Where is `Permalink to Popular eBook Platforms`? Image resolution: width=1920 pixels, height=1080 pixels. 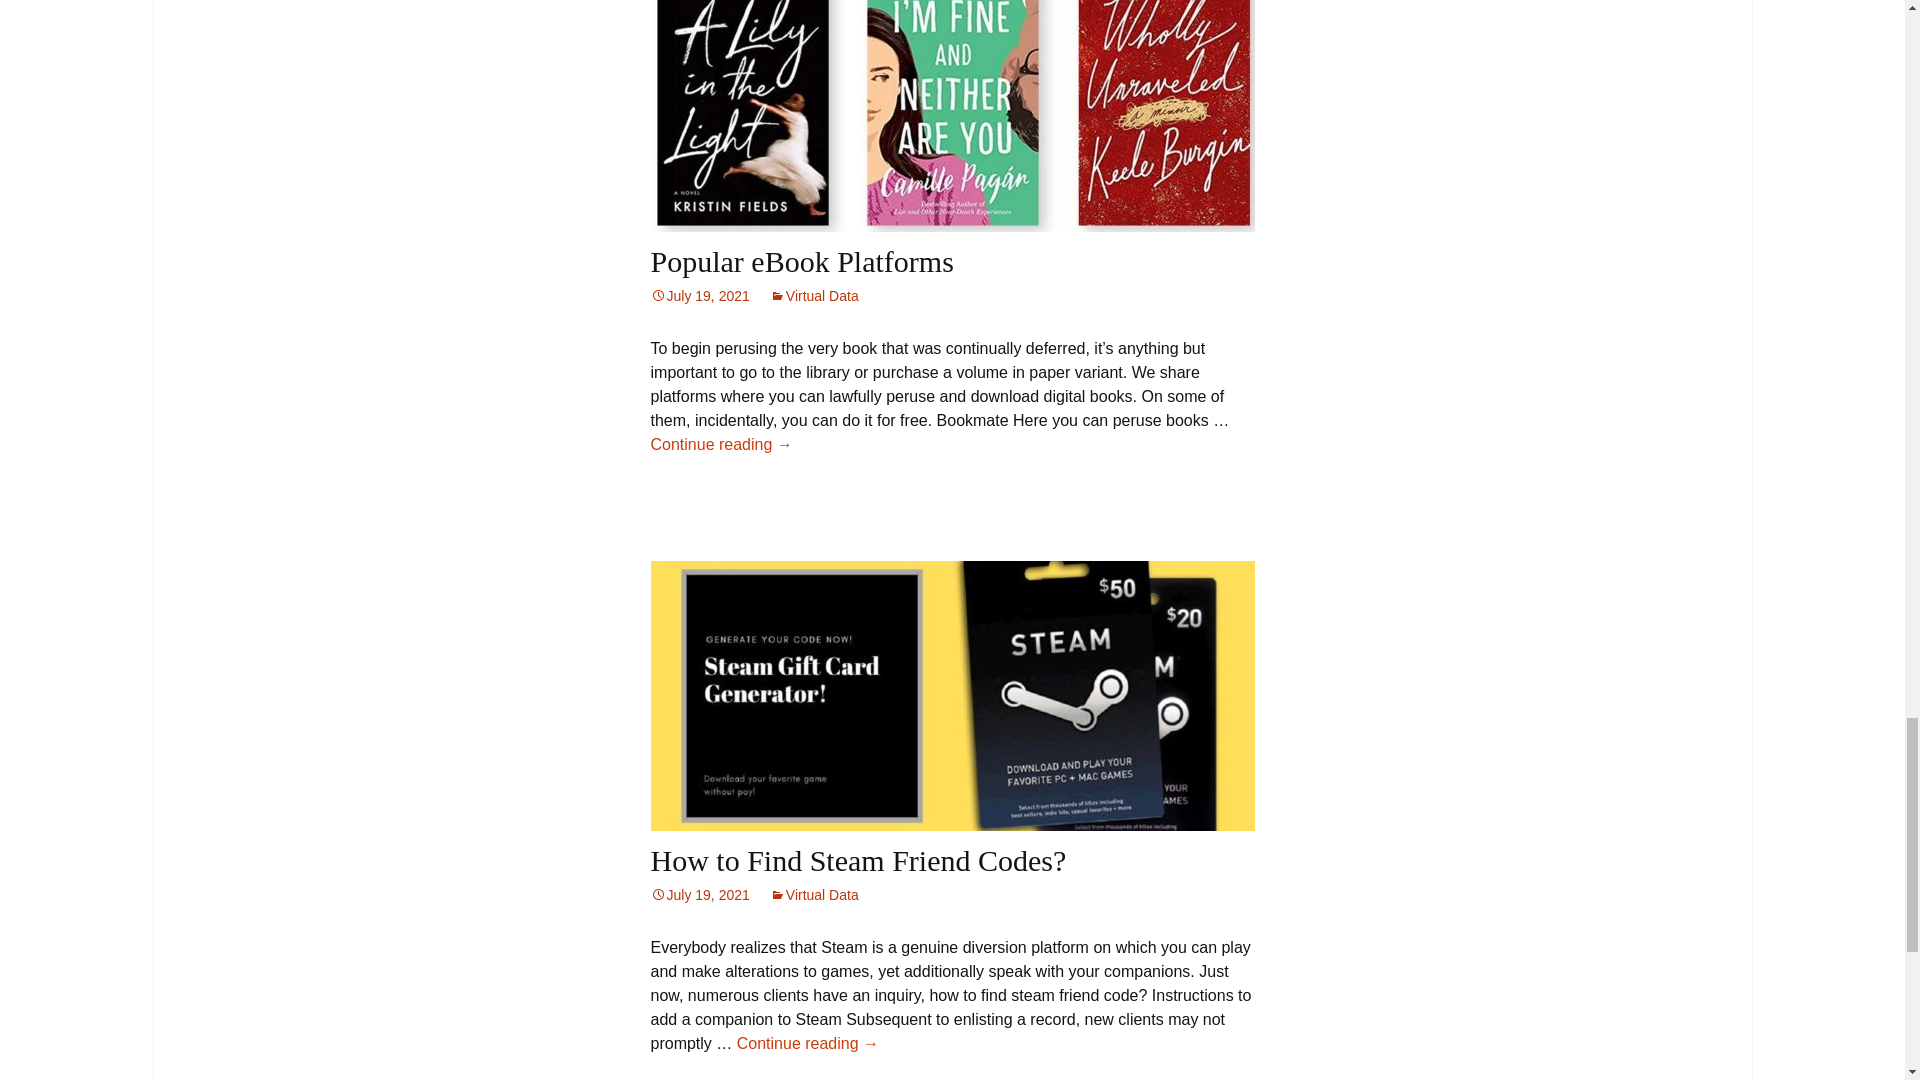 Permalink to Popular eBook Platforms is located at coordinates (699, 296).